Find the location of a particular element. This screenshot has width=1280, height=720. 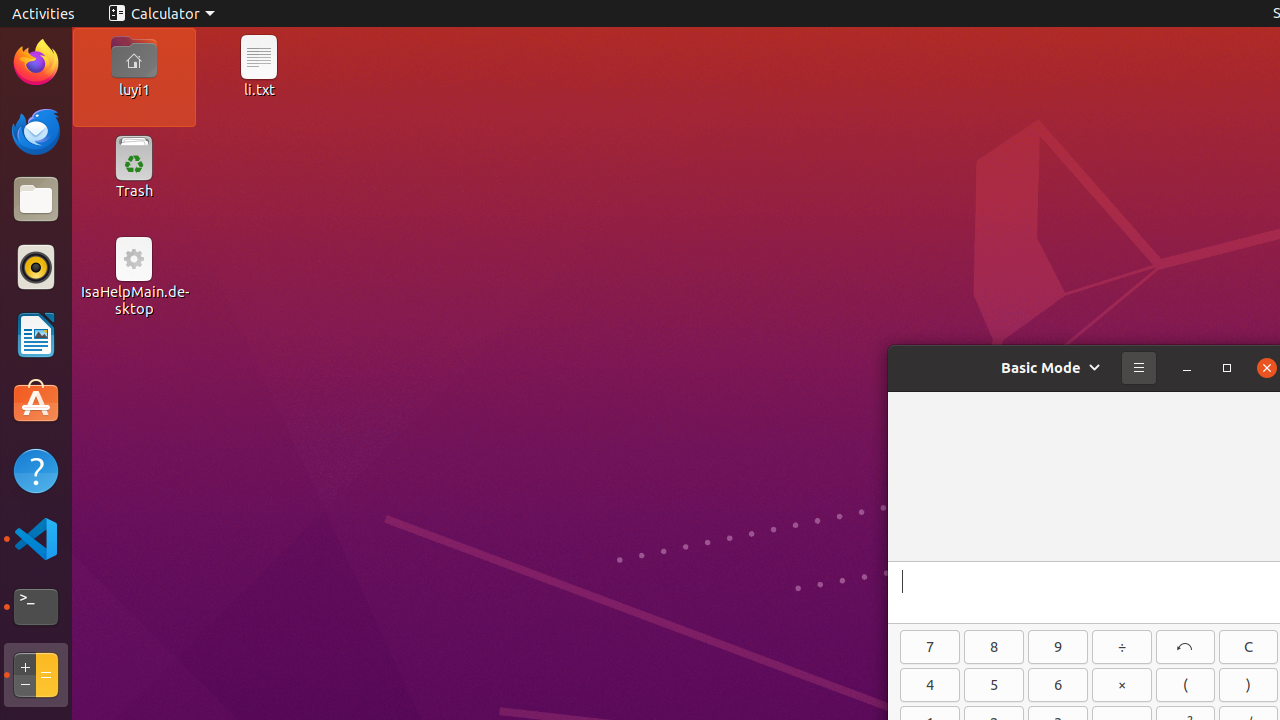

Primary menu is located at coordinates (1139, 368).